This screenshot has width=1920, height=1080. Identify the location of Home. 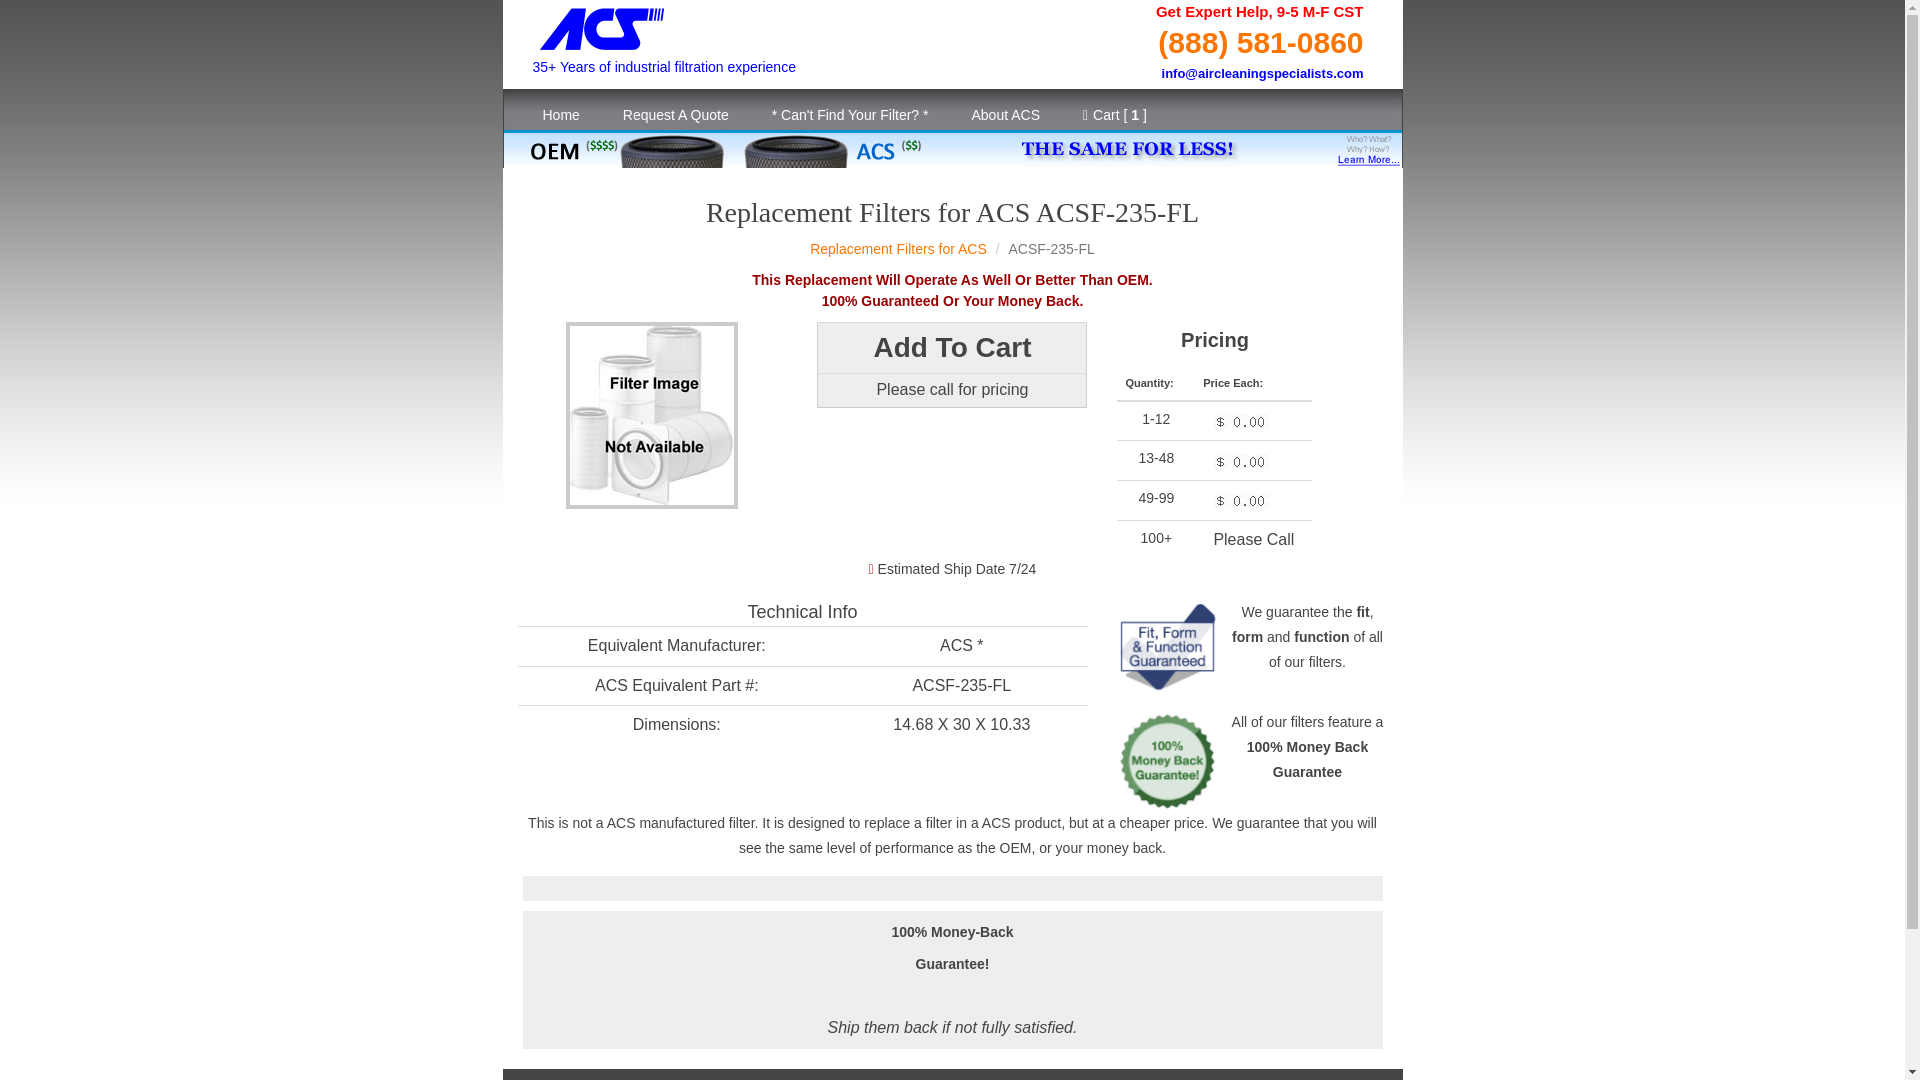
(560, 115).